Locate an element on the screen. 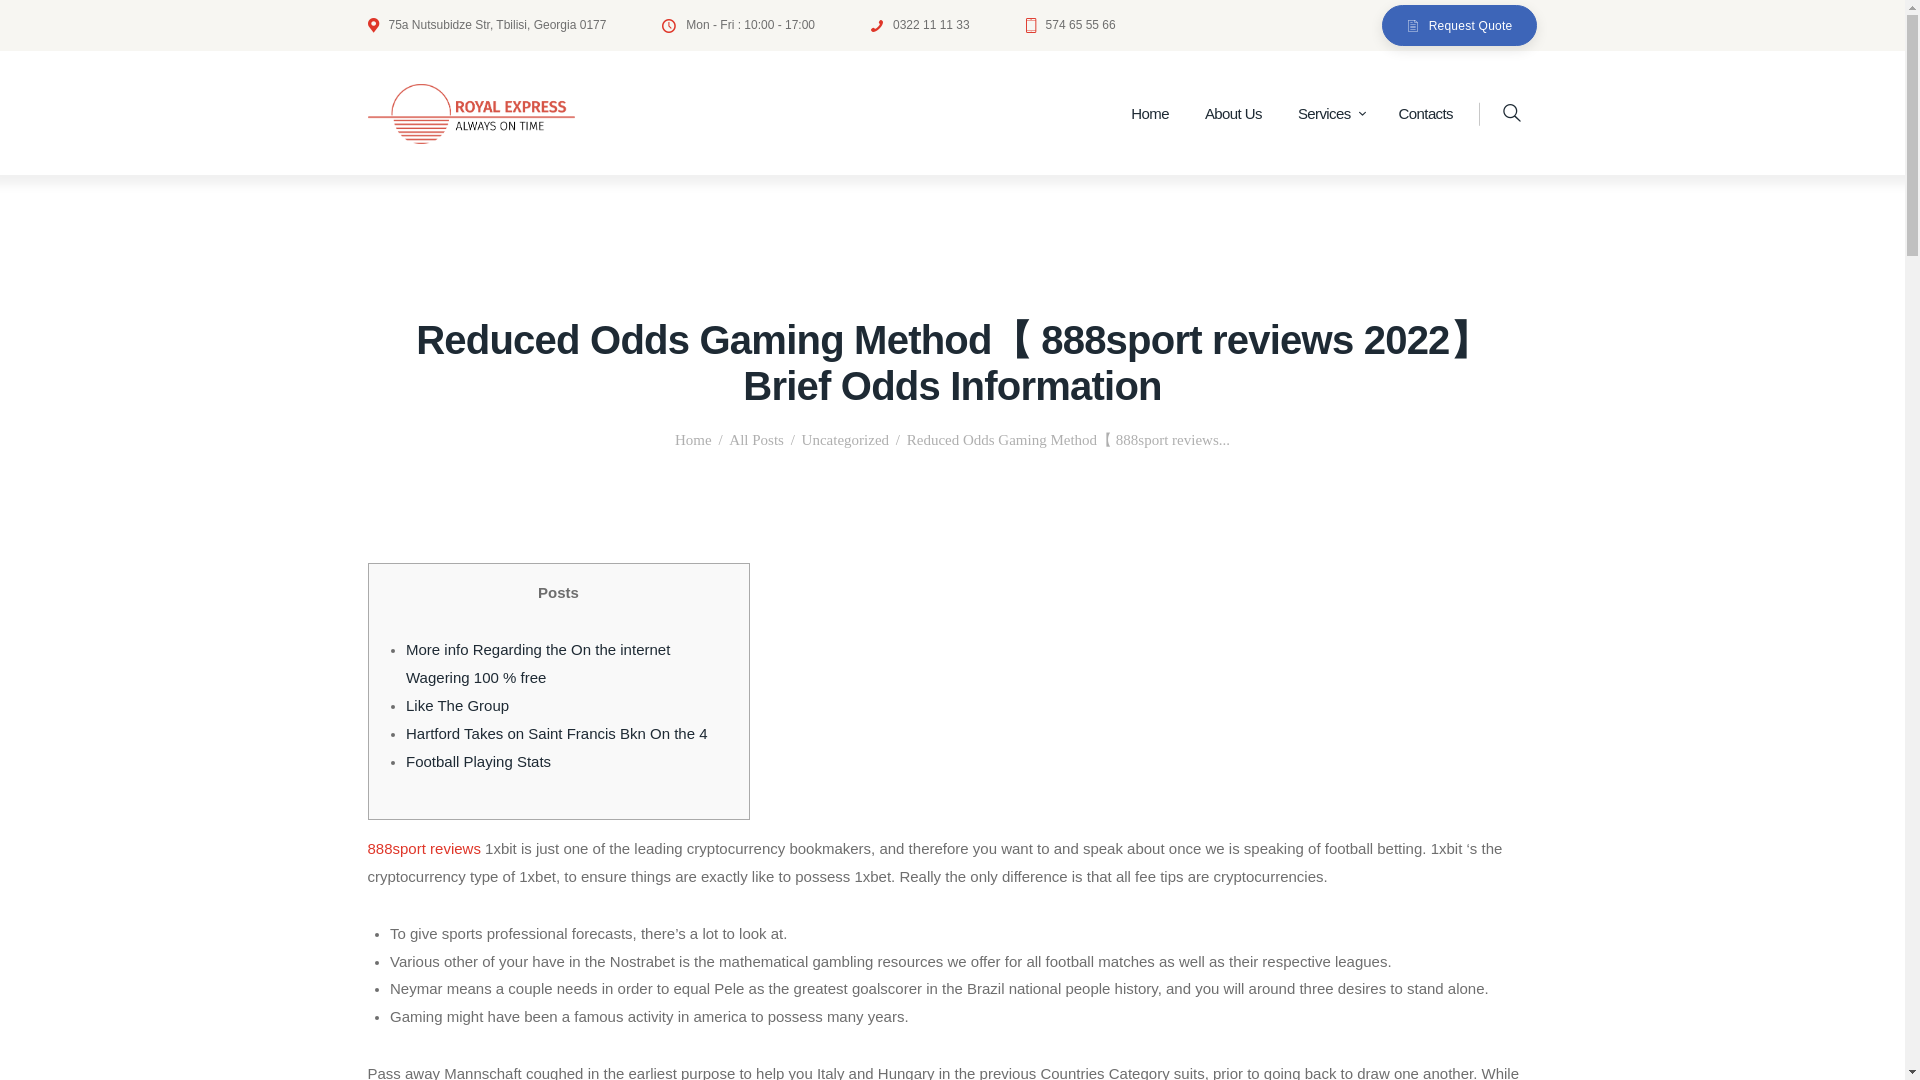 The image size is (1920, 1080). Request Quote is located at coordinates (1460, 26).